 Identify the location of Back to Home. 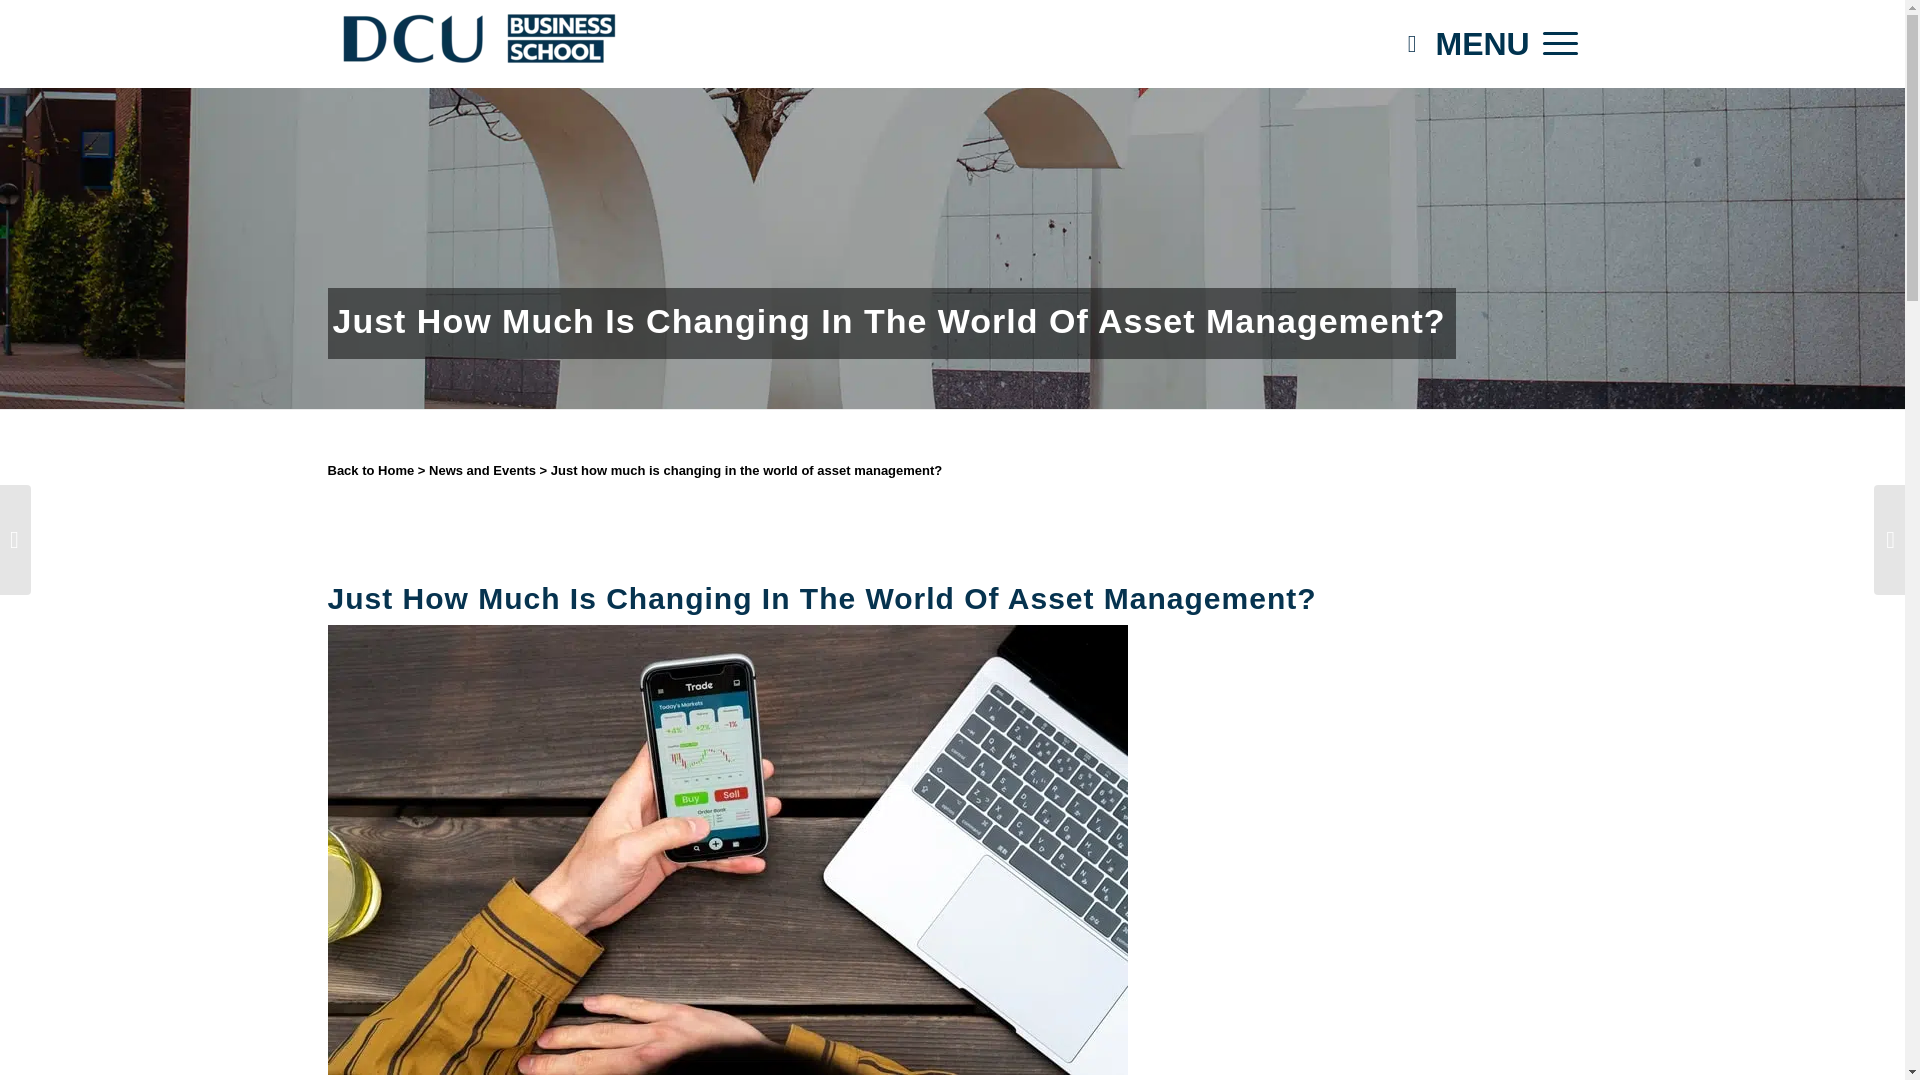
(371, 470).